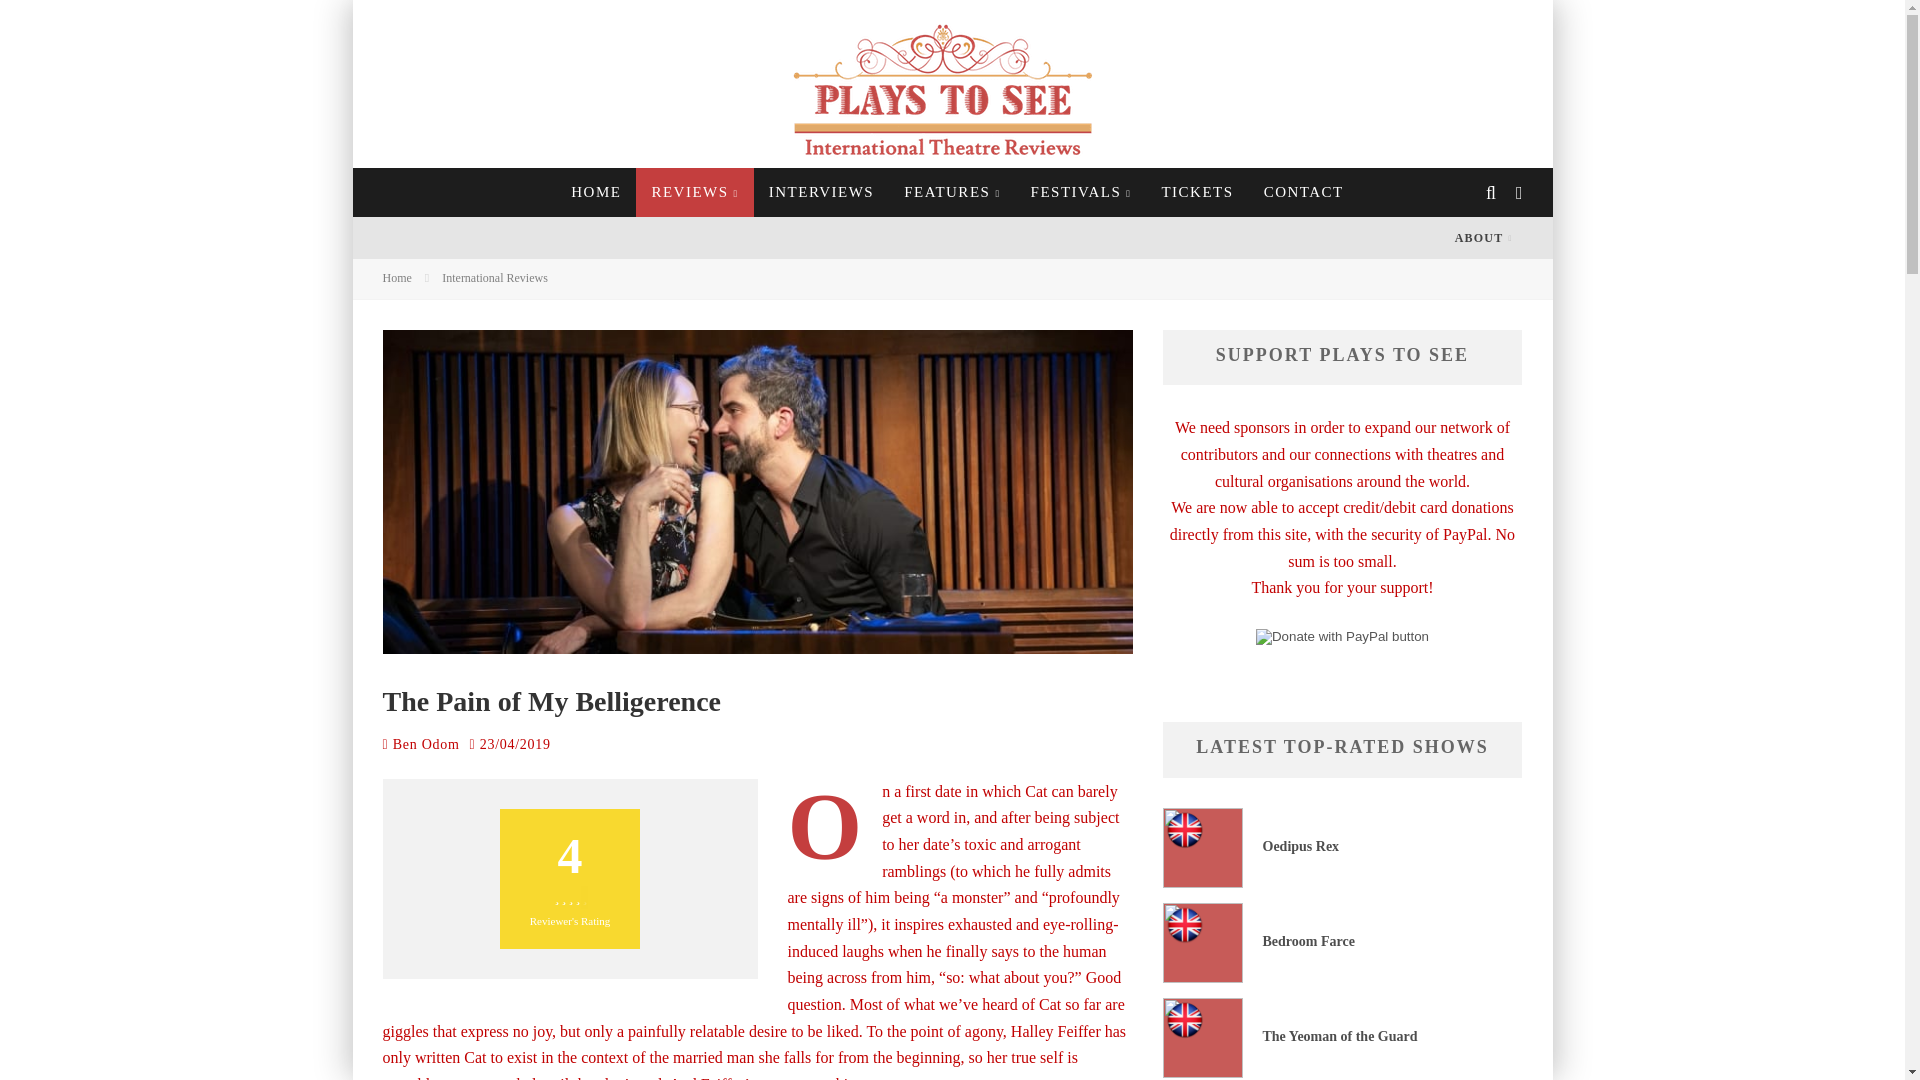 This screenshot has width=1920, height=1080. Describe the element at coordinates (694, 192) in the screenshot. I see `REVIEWS` at that location.